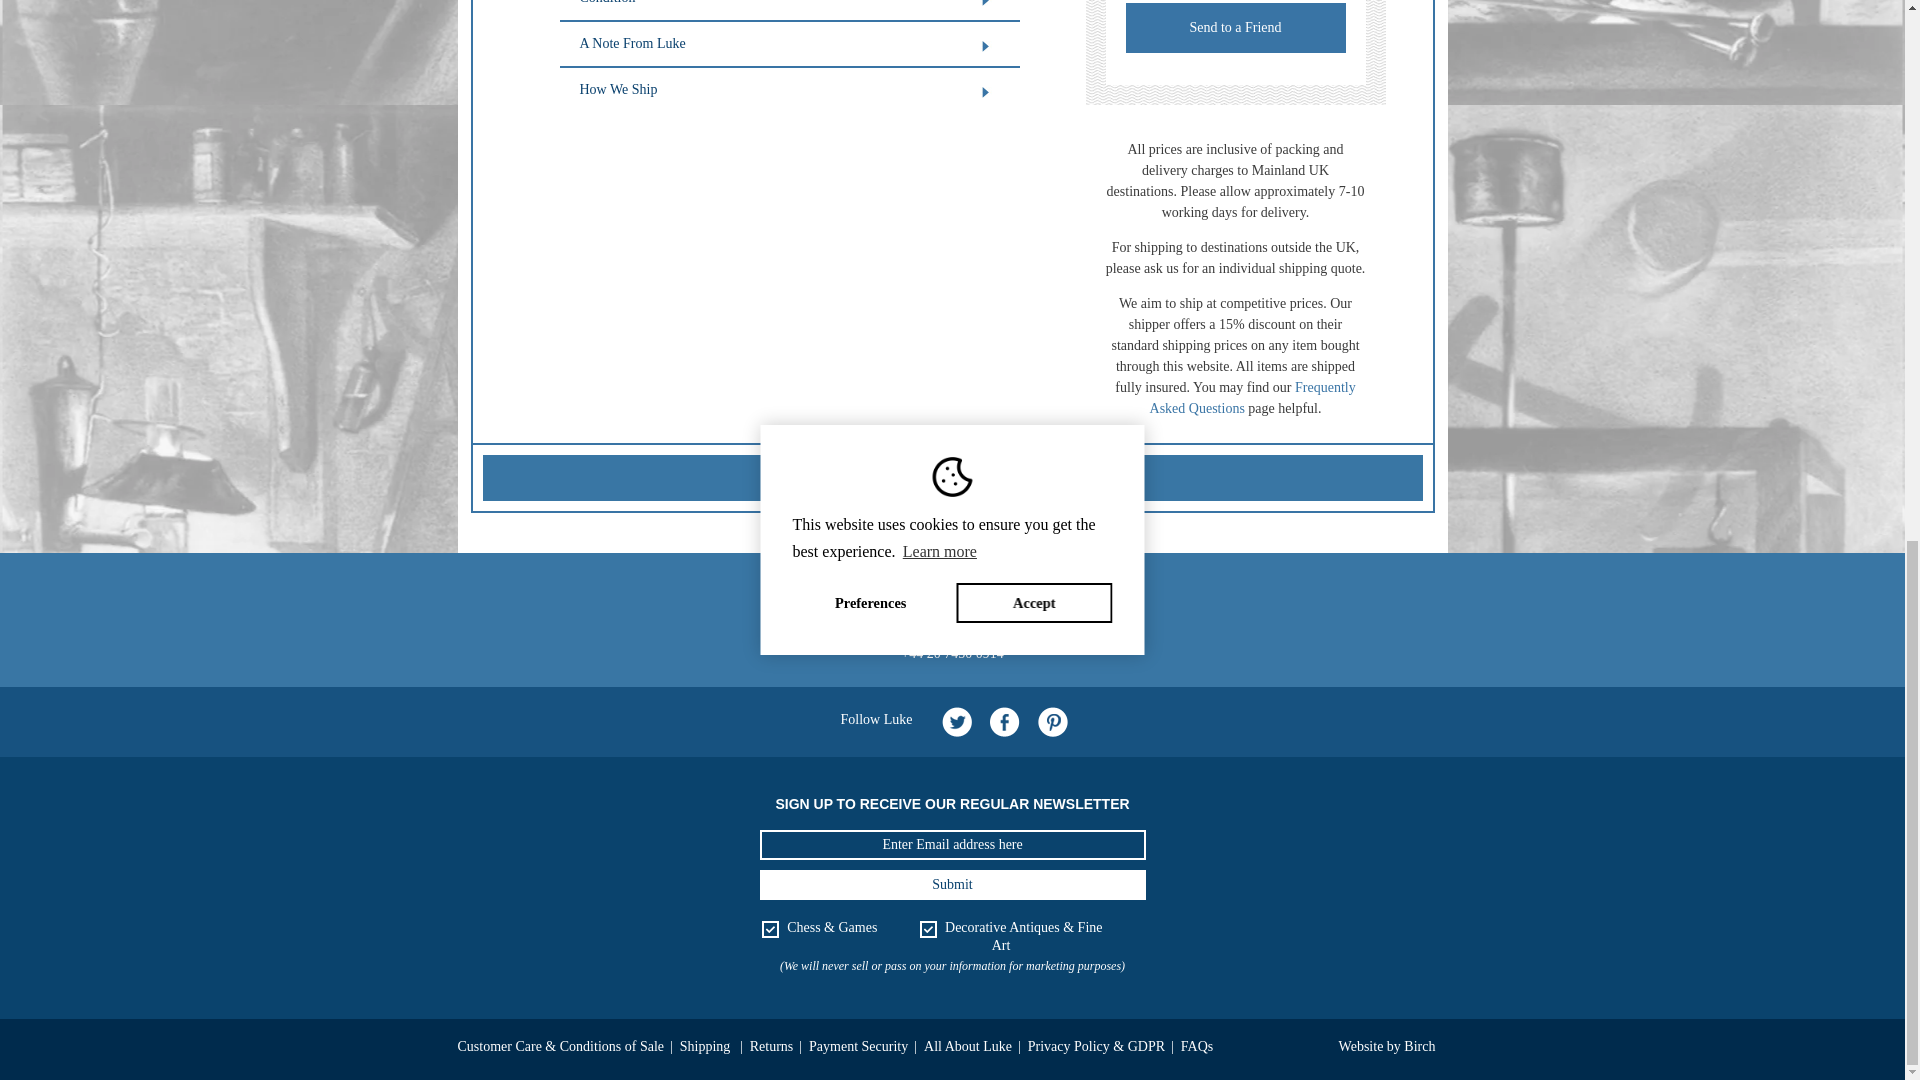  Describe the element at coordinates (952, 478) in the screenshot. I see `Back to Top` at that location.